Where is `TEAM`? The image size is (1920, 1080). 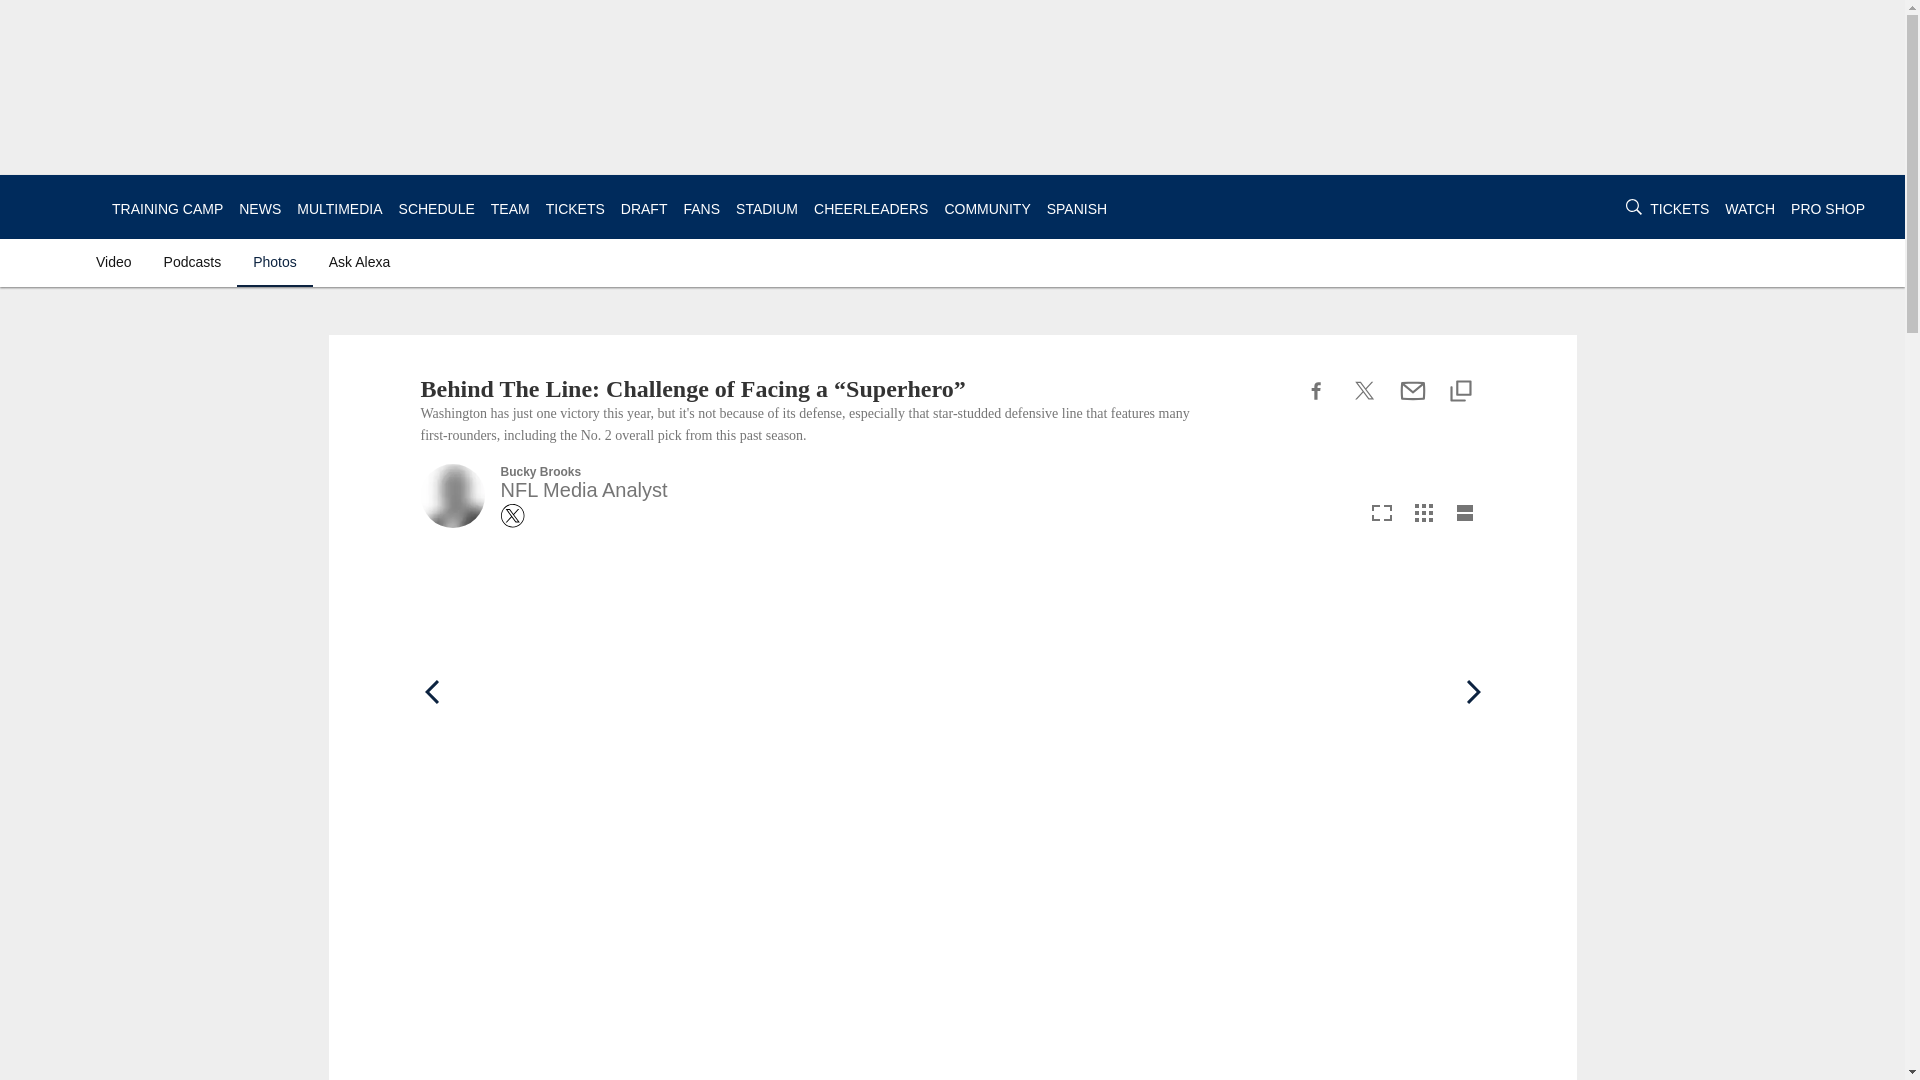 TEAM is located at coordinates (510, 208).